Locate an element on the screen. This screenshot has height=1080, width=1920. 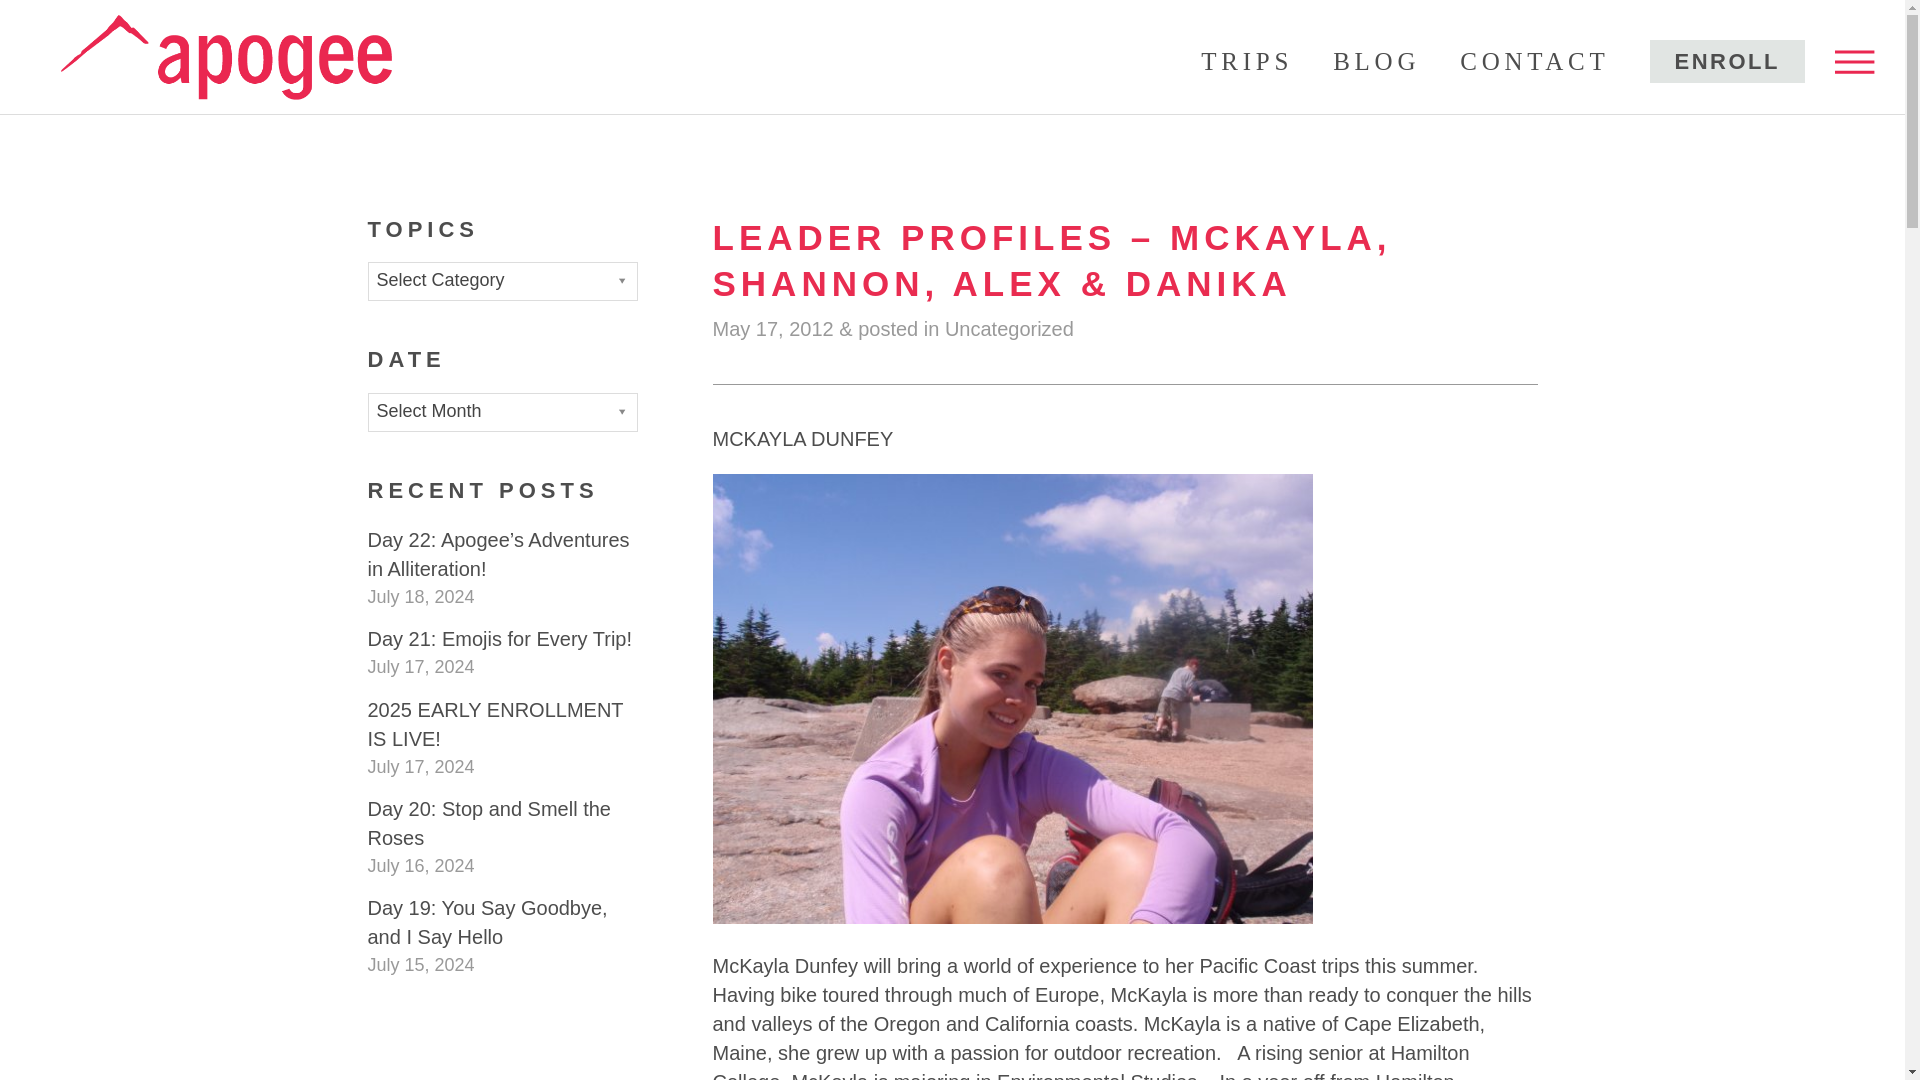
Day 21: Emojis for Every Trip! is located at coordinates (500, 638).